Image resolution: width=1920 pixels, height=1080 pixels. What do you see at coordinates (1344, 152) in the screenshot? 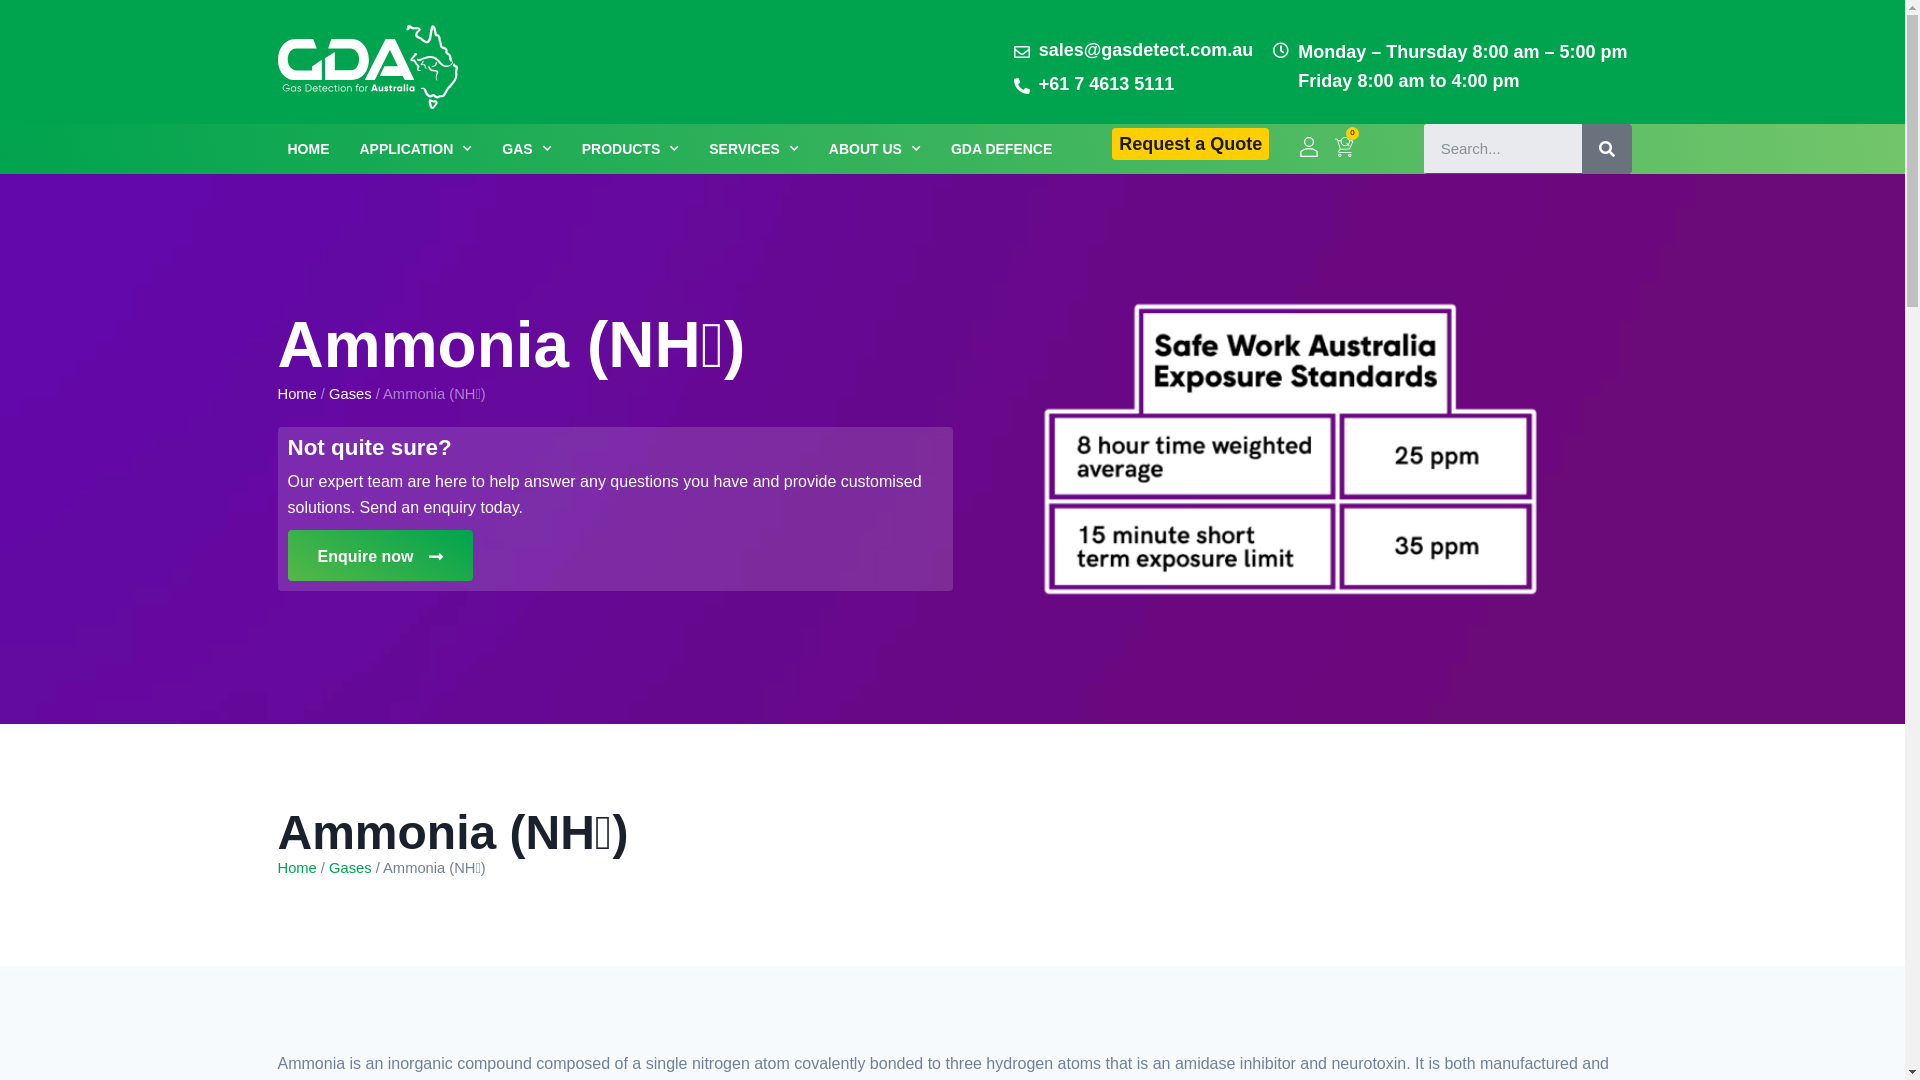
I see `0` at bounding box center [1344, 152].